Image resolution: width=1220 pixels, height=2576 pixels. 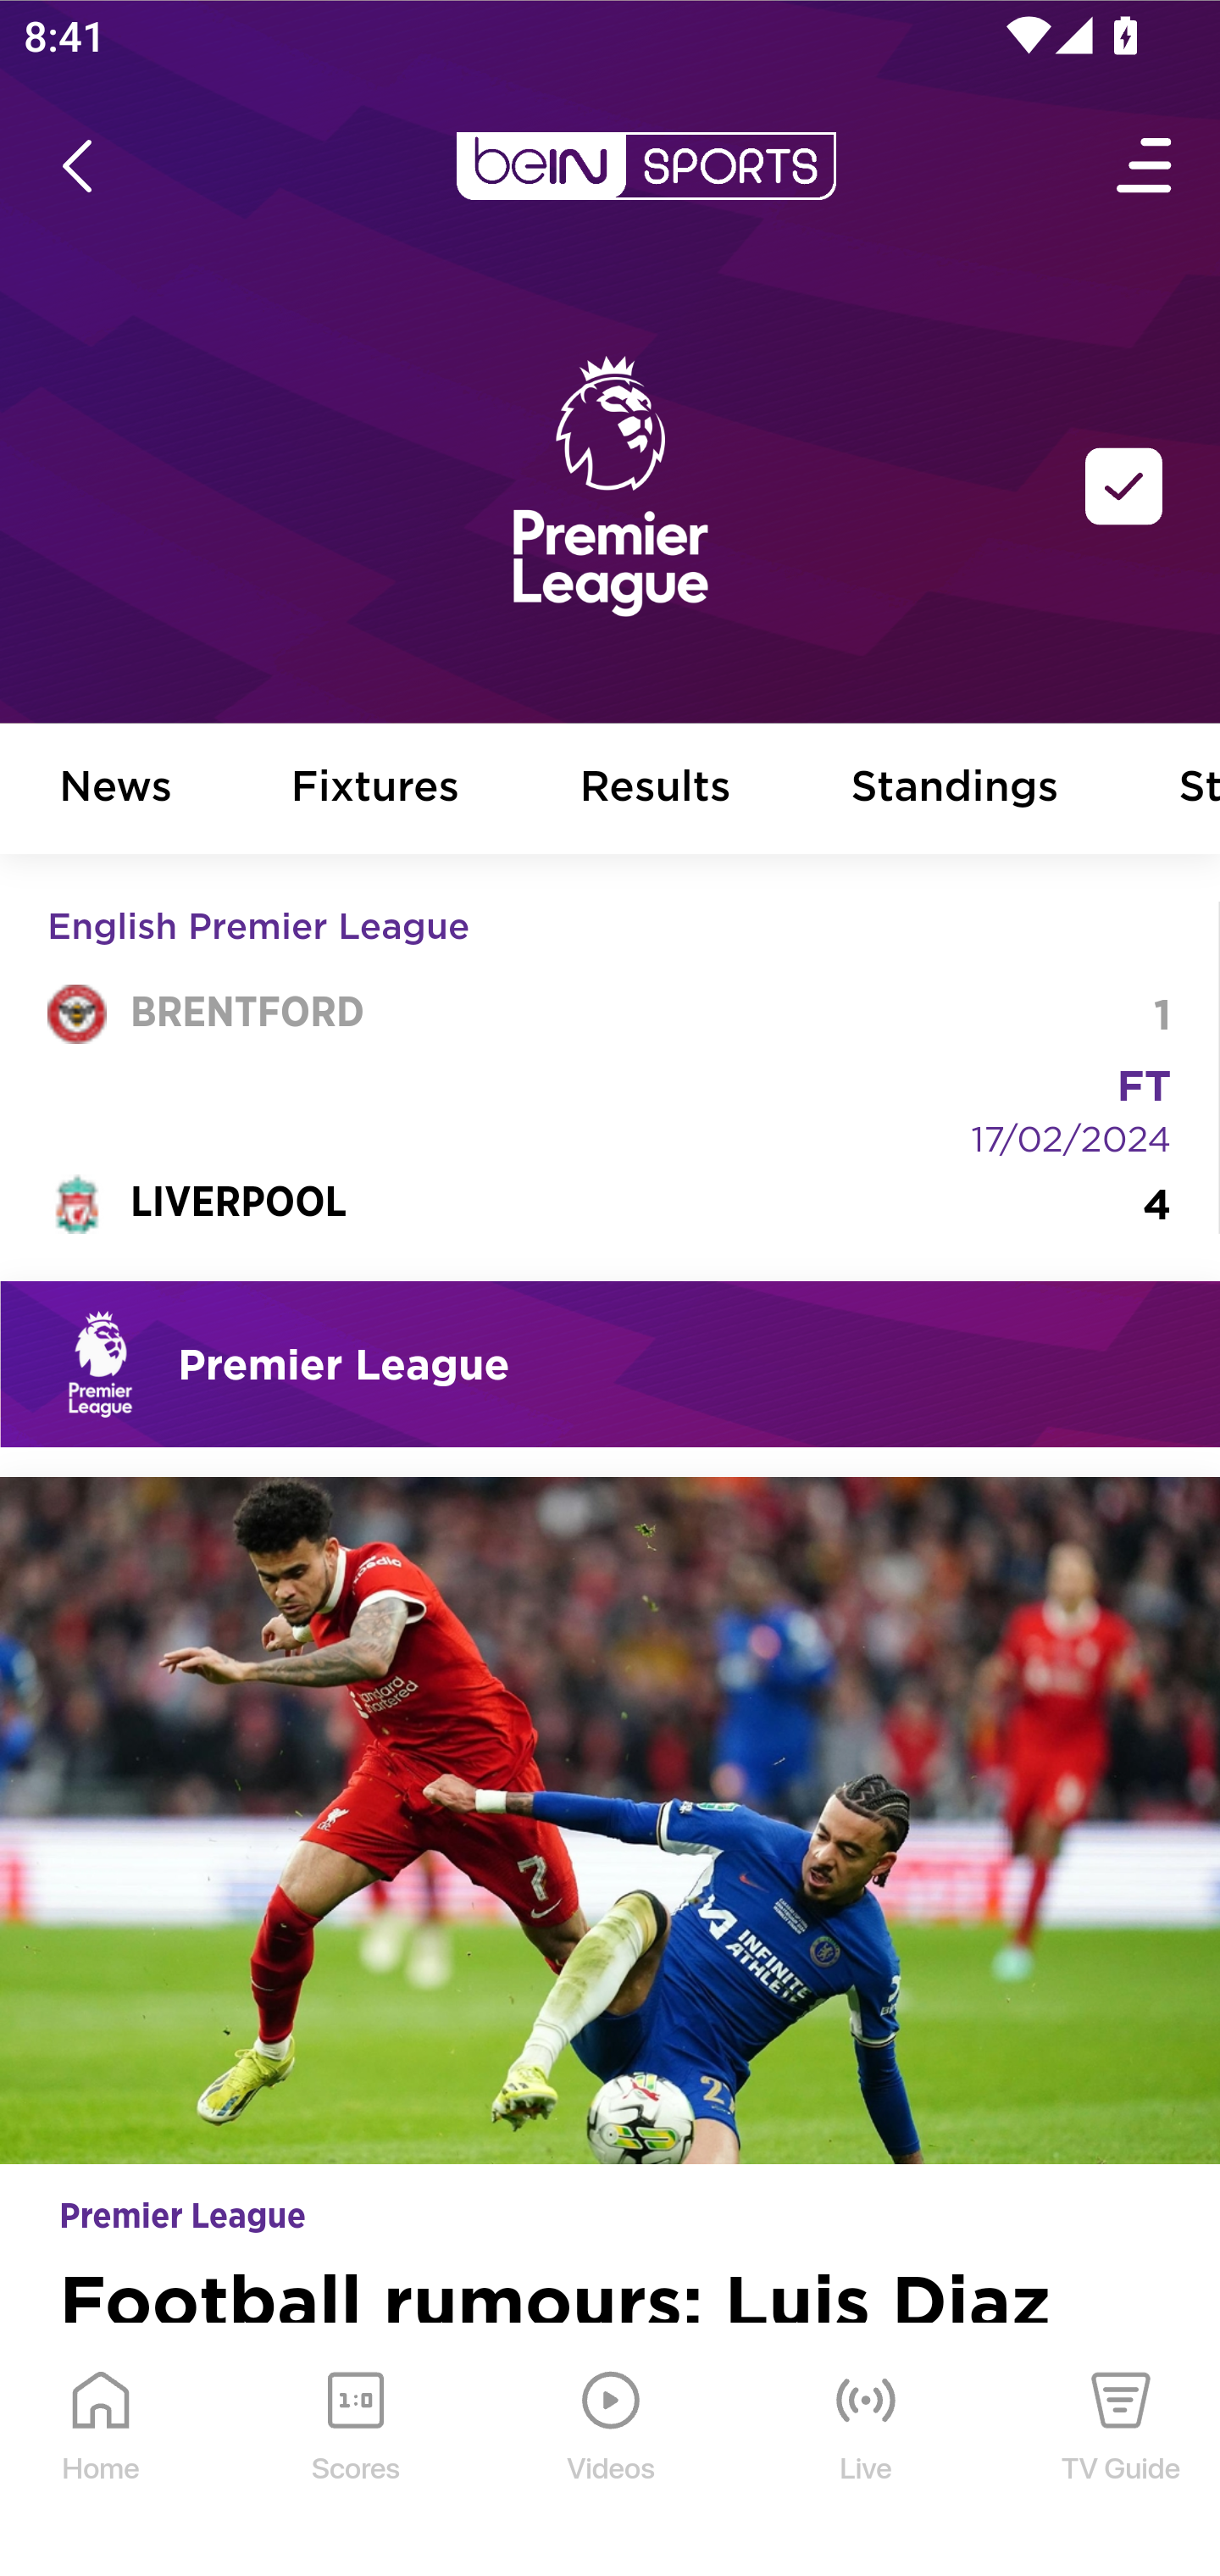 What do you see at coordinates (376, 790) in the screenshot?
I see `Fixtures` at bounding box center [376, 790].